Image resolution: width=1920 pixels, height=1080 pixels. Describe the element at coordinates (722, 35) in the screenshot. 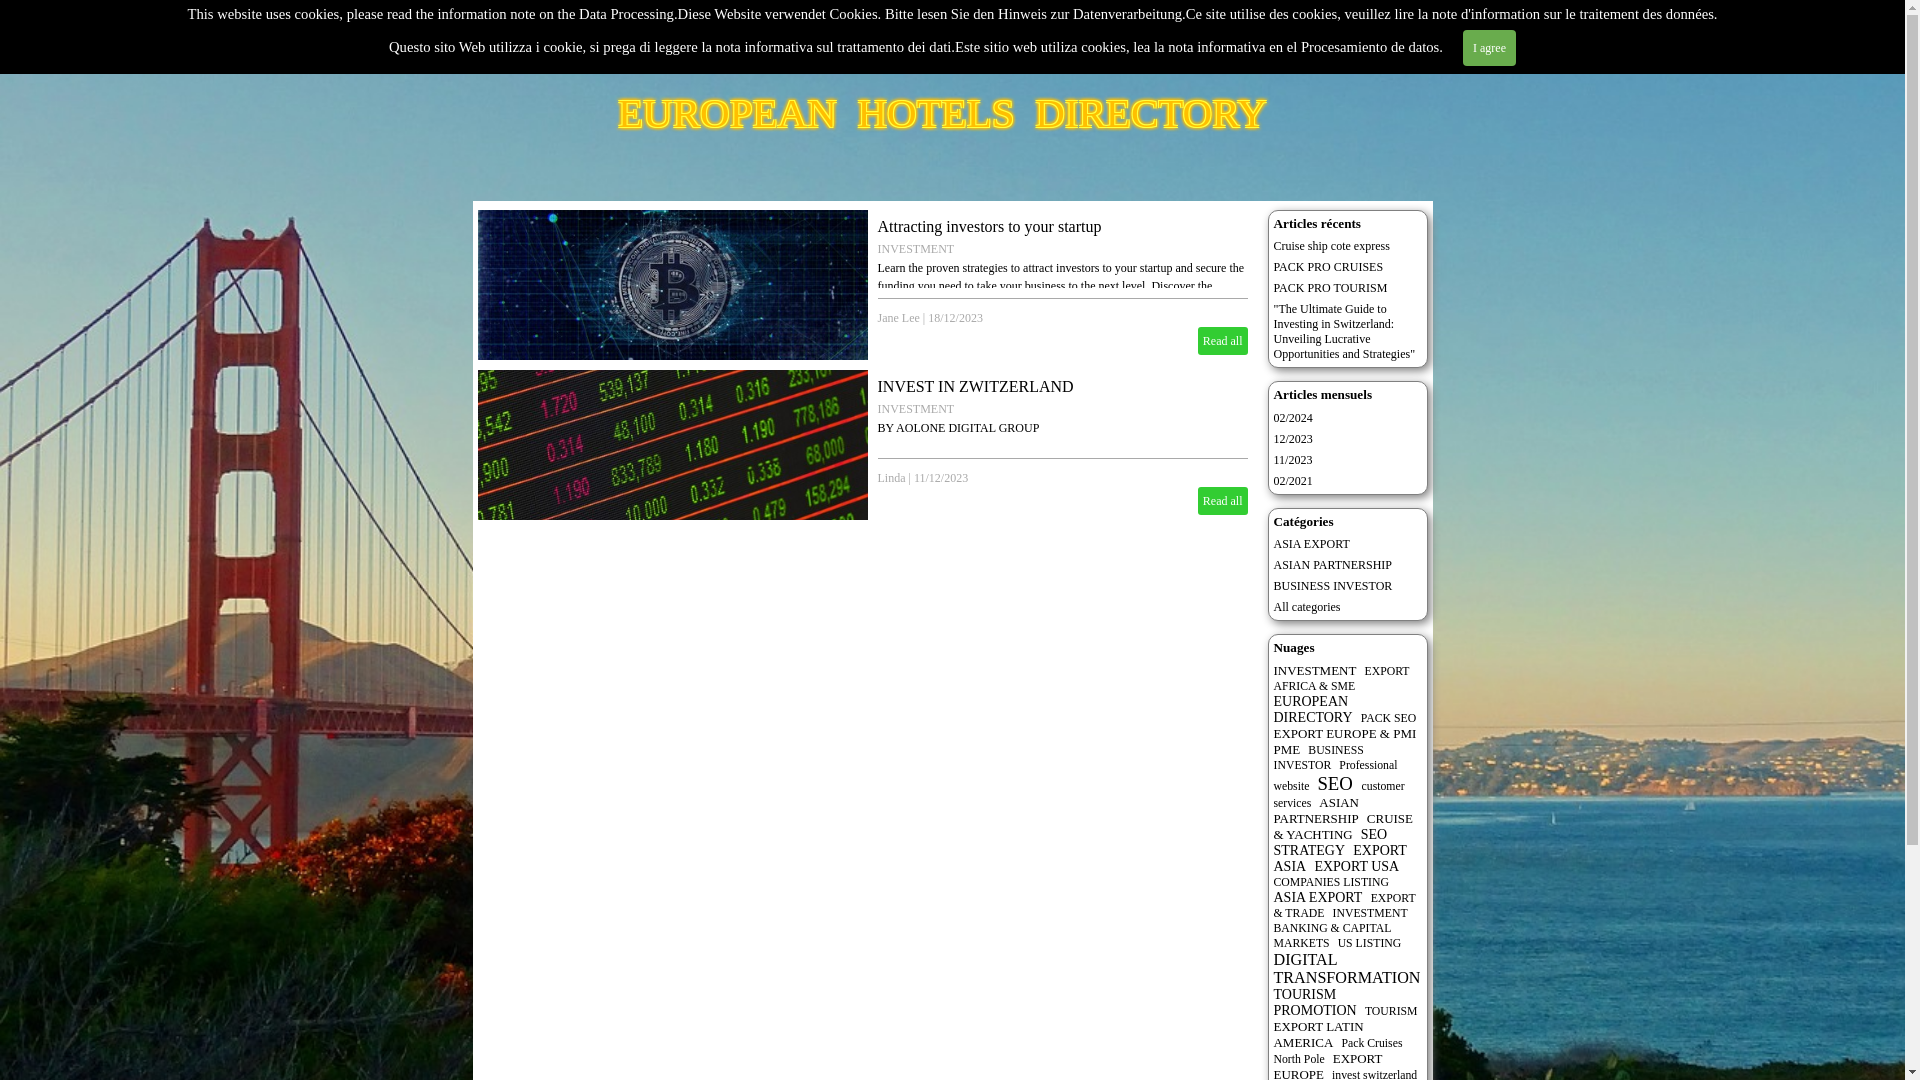

I see `Country` at that location.